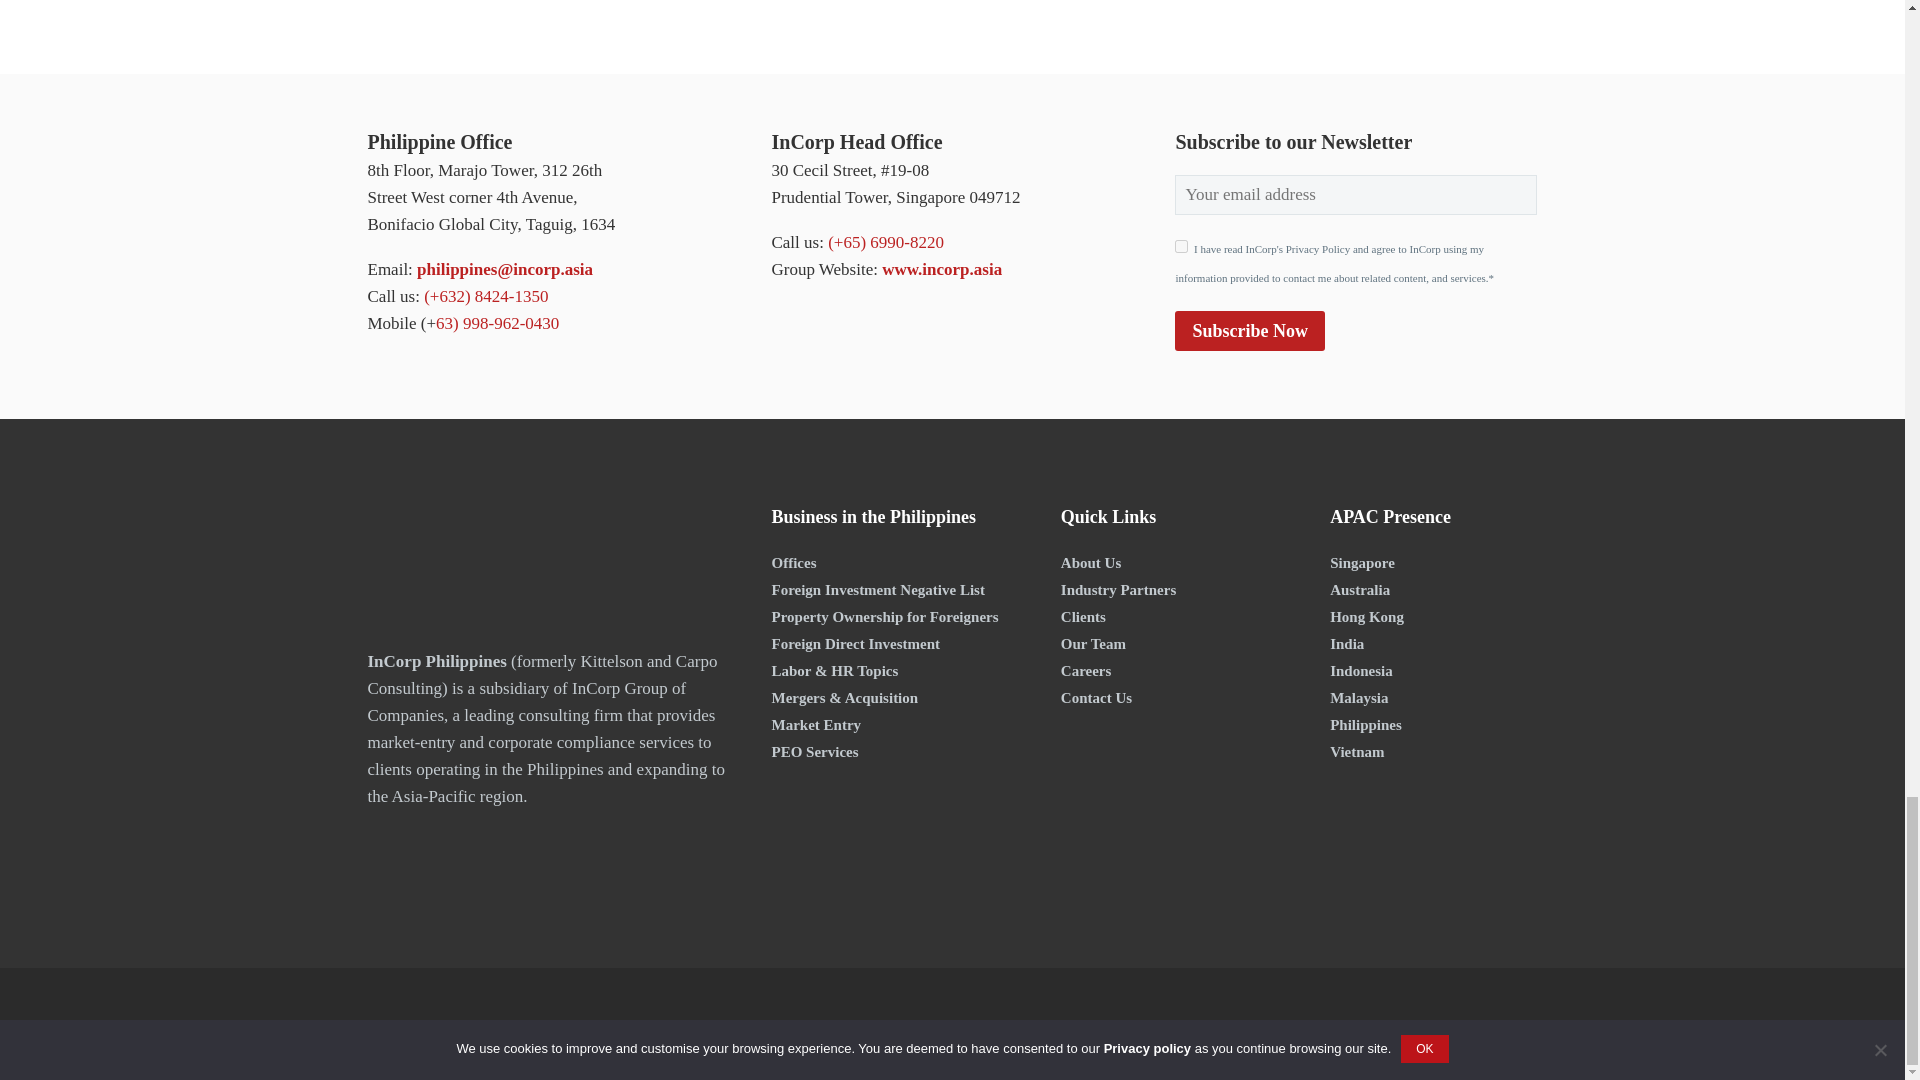  What do you see at coordinates (1091, 563) in the screenshot?
I see `About Us` at bounding box center [1091, 563].